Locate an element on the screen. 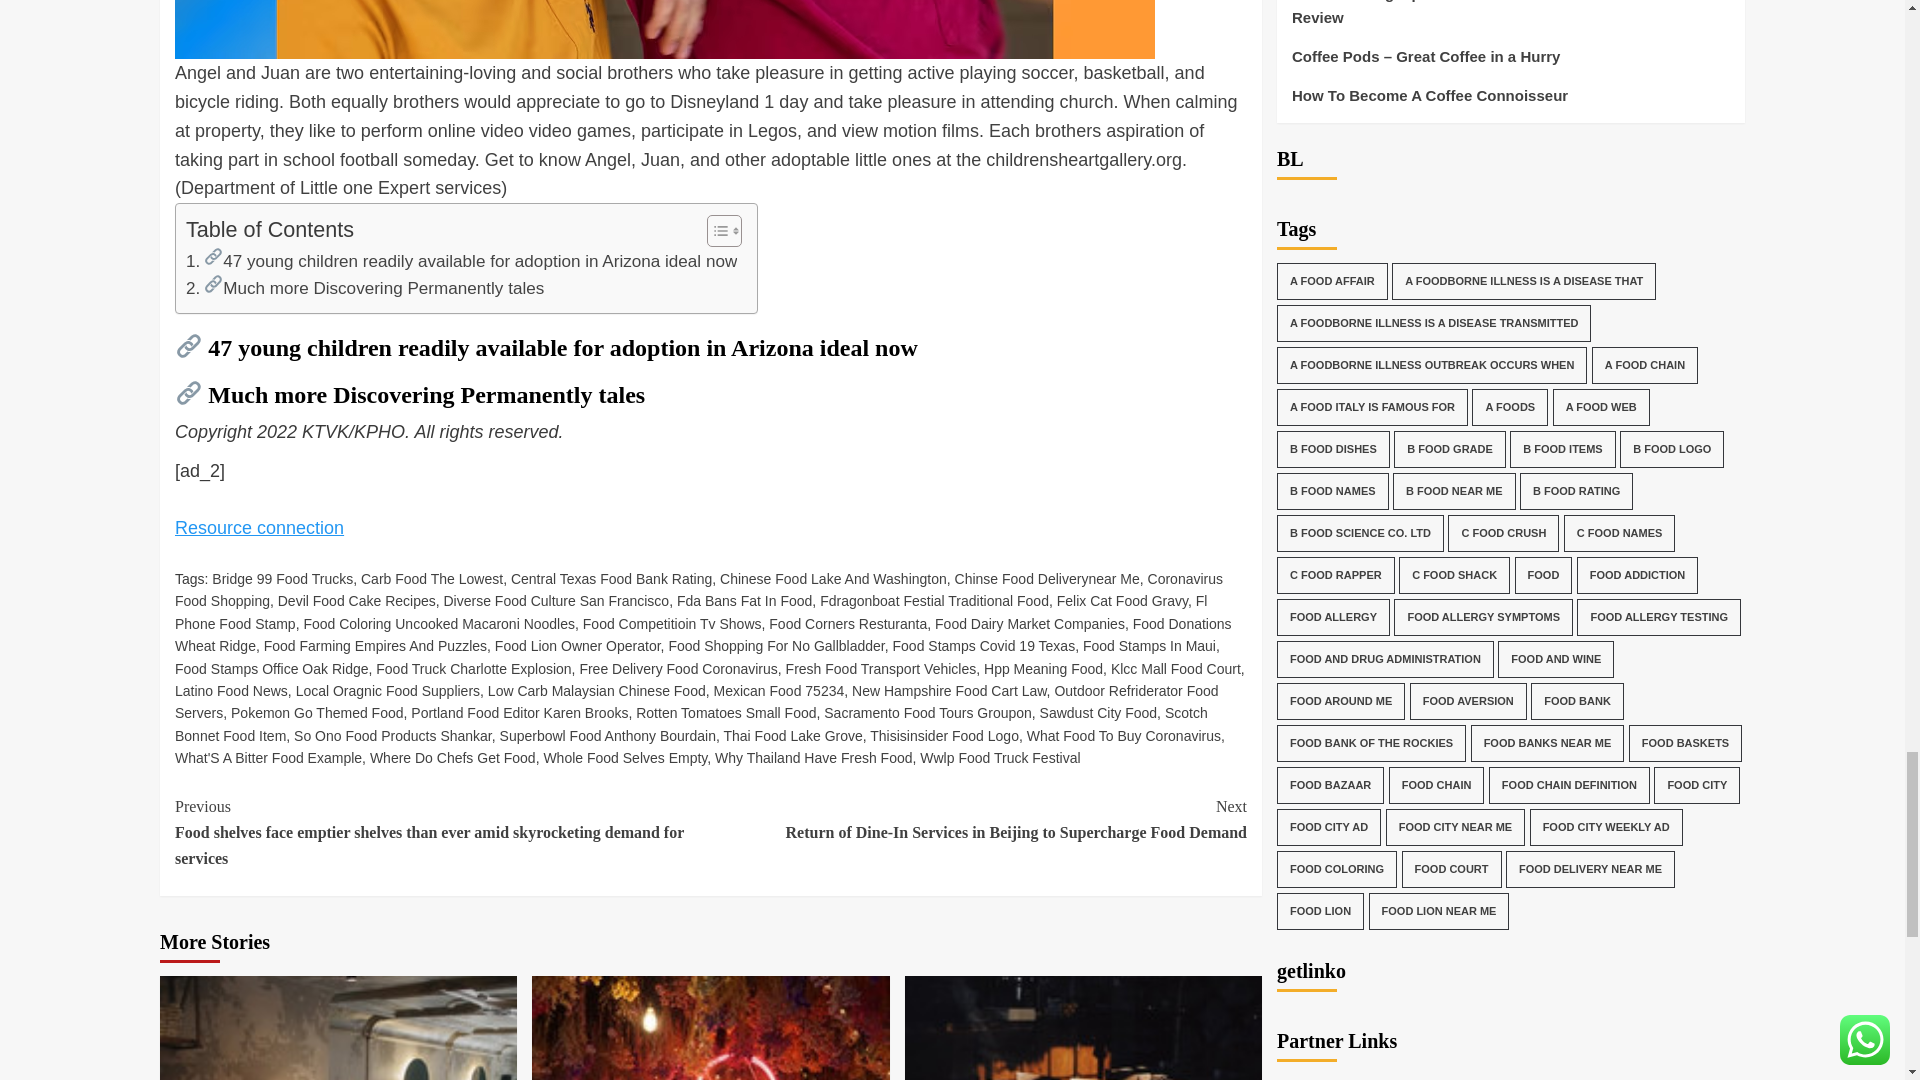 The image size is (1920, 1080). Much more Discovering Permanently tales is located at coordinates (364, 288).